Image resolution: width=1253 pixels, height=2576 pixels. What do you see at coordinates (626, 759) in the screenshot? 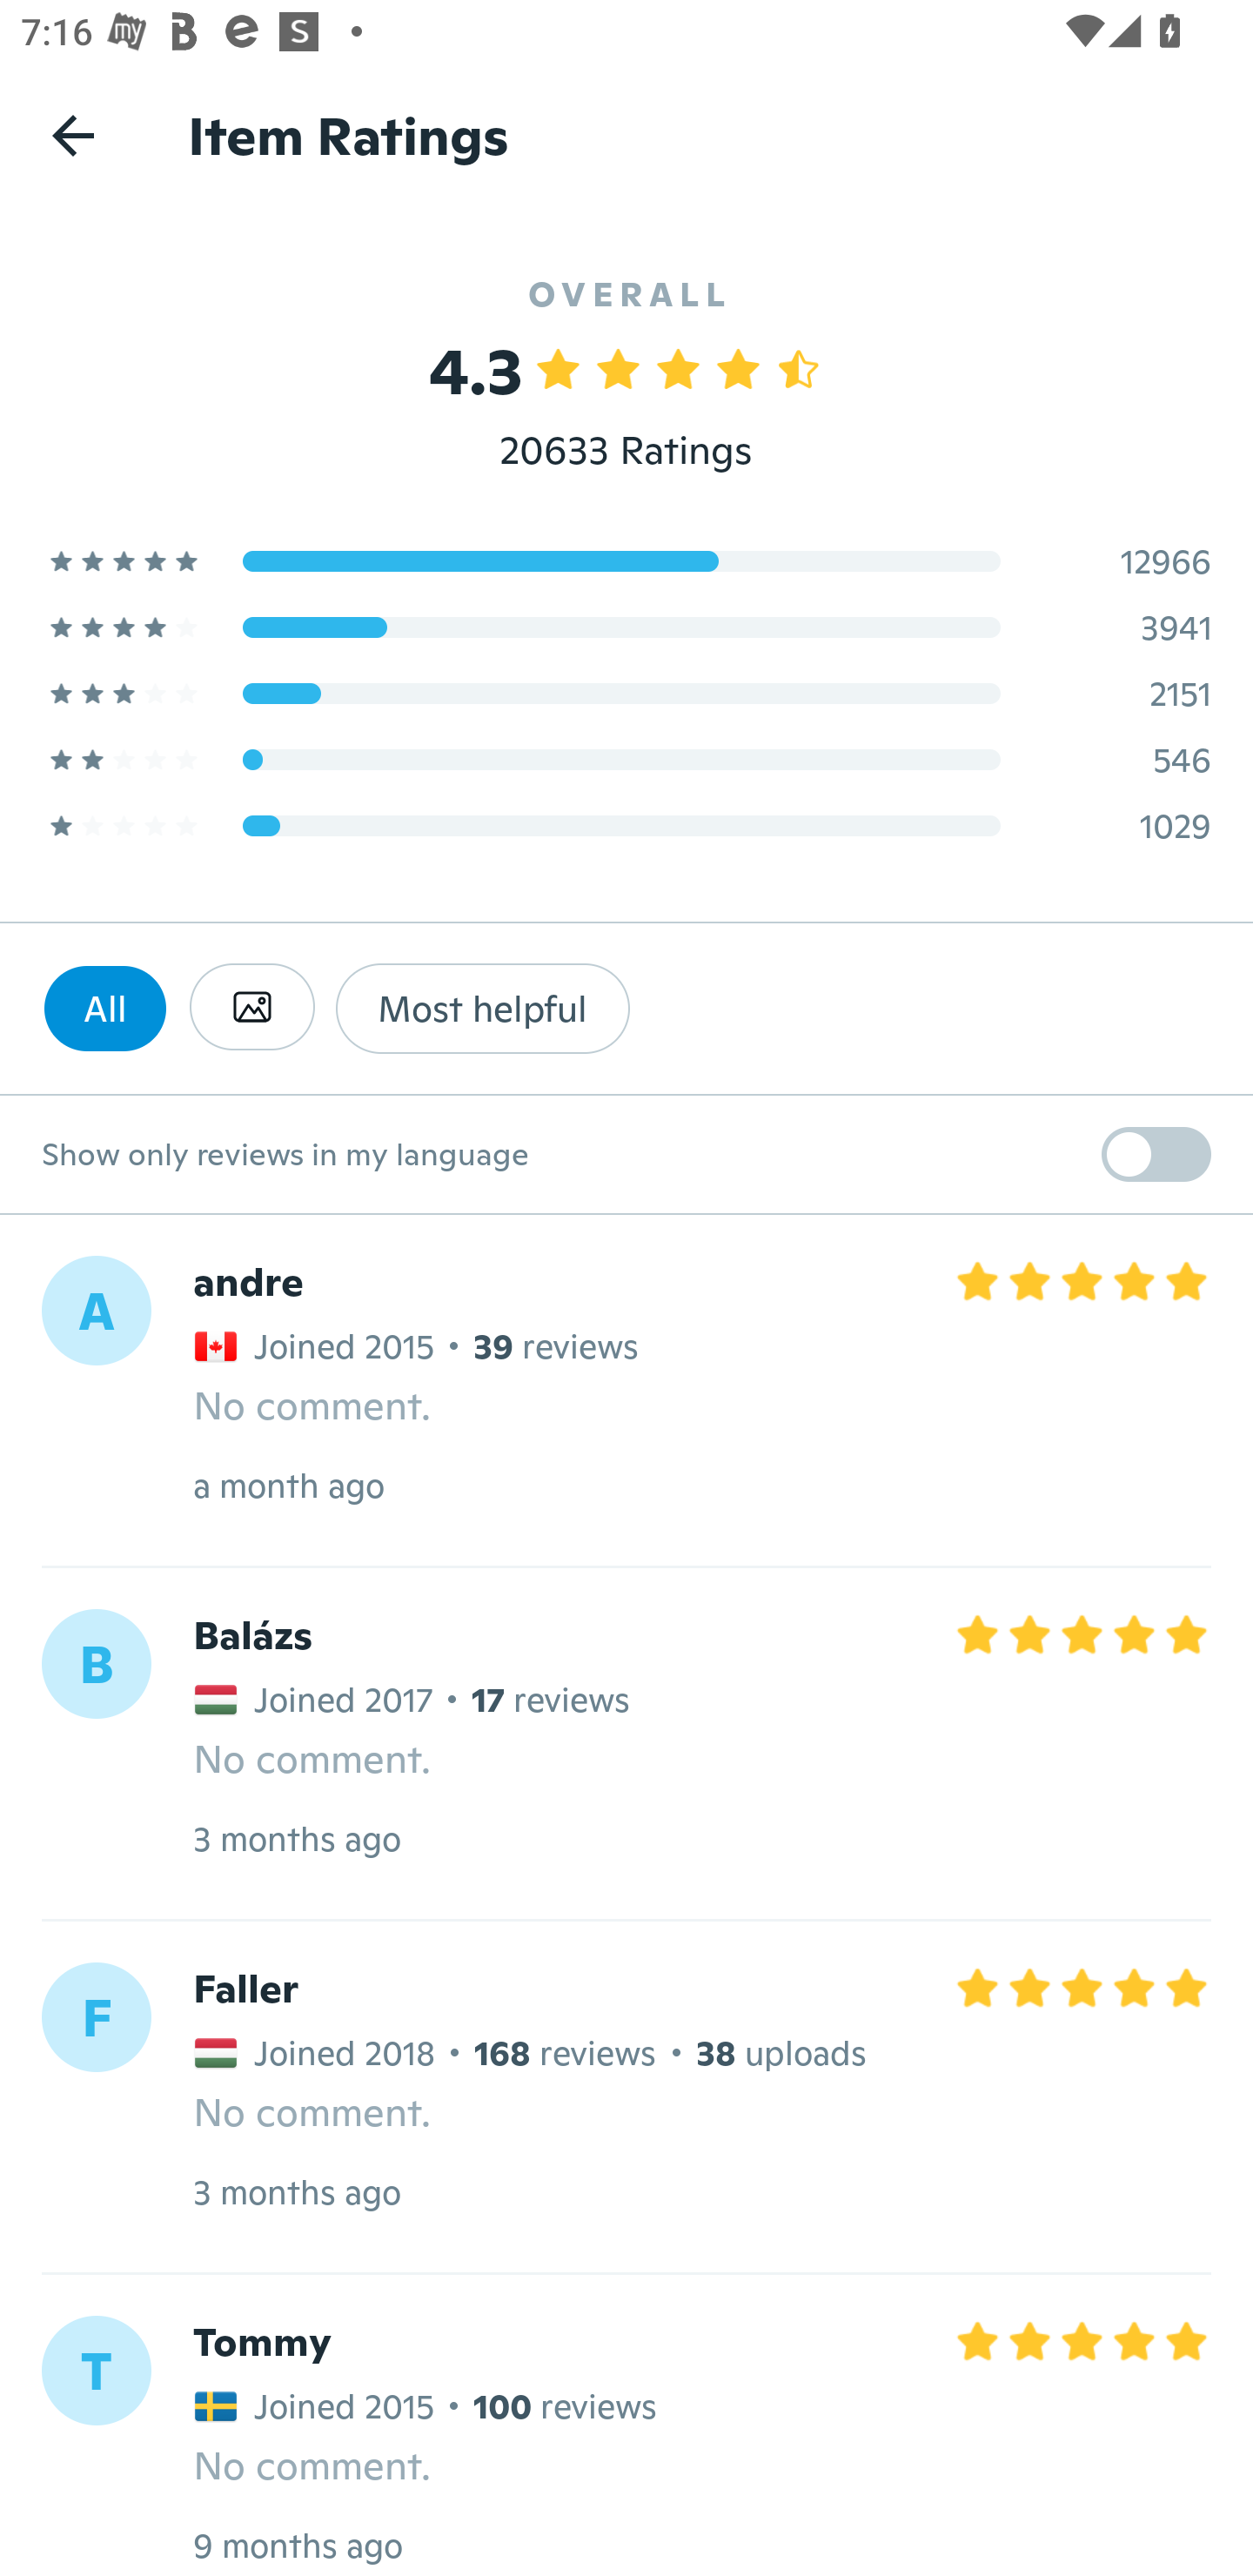
I see `2 Star Rating 546` at bounding box center [626, 759].